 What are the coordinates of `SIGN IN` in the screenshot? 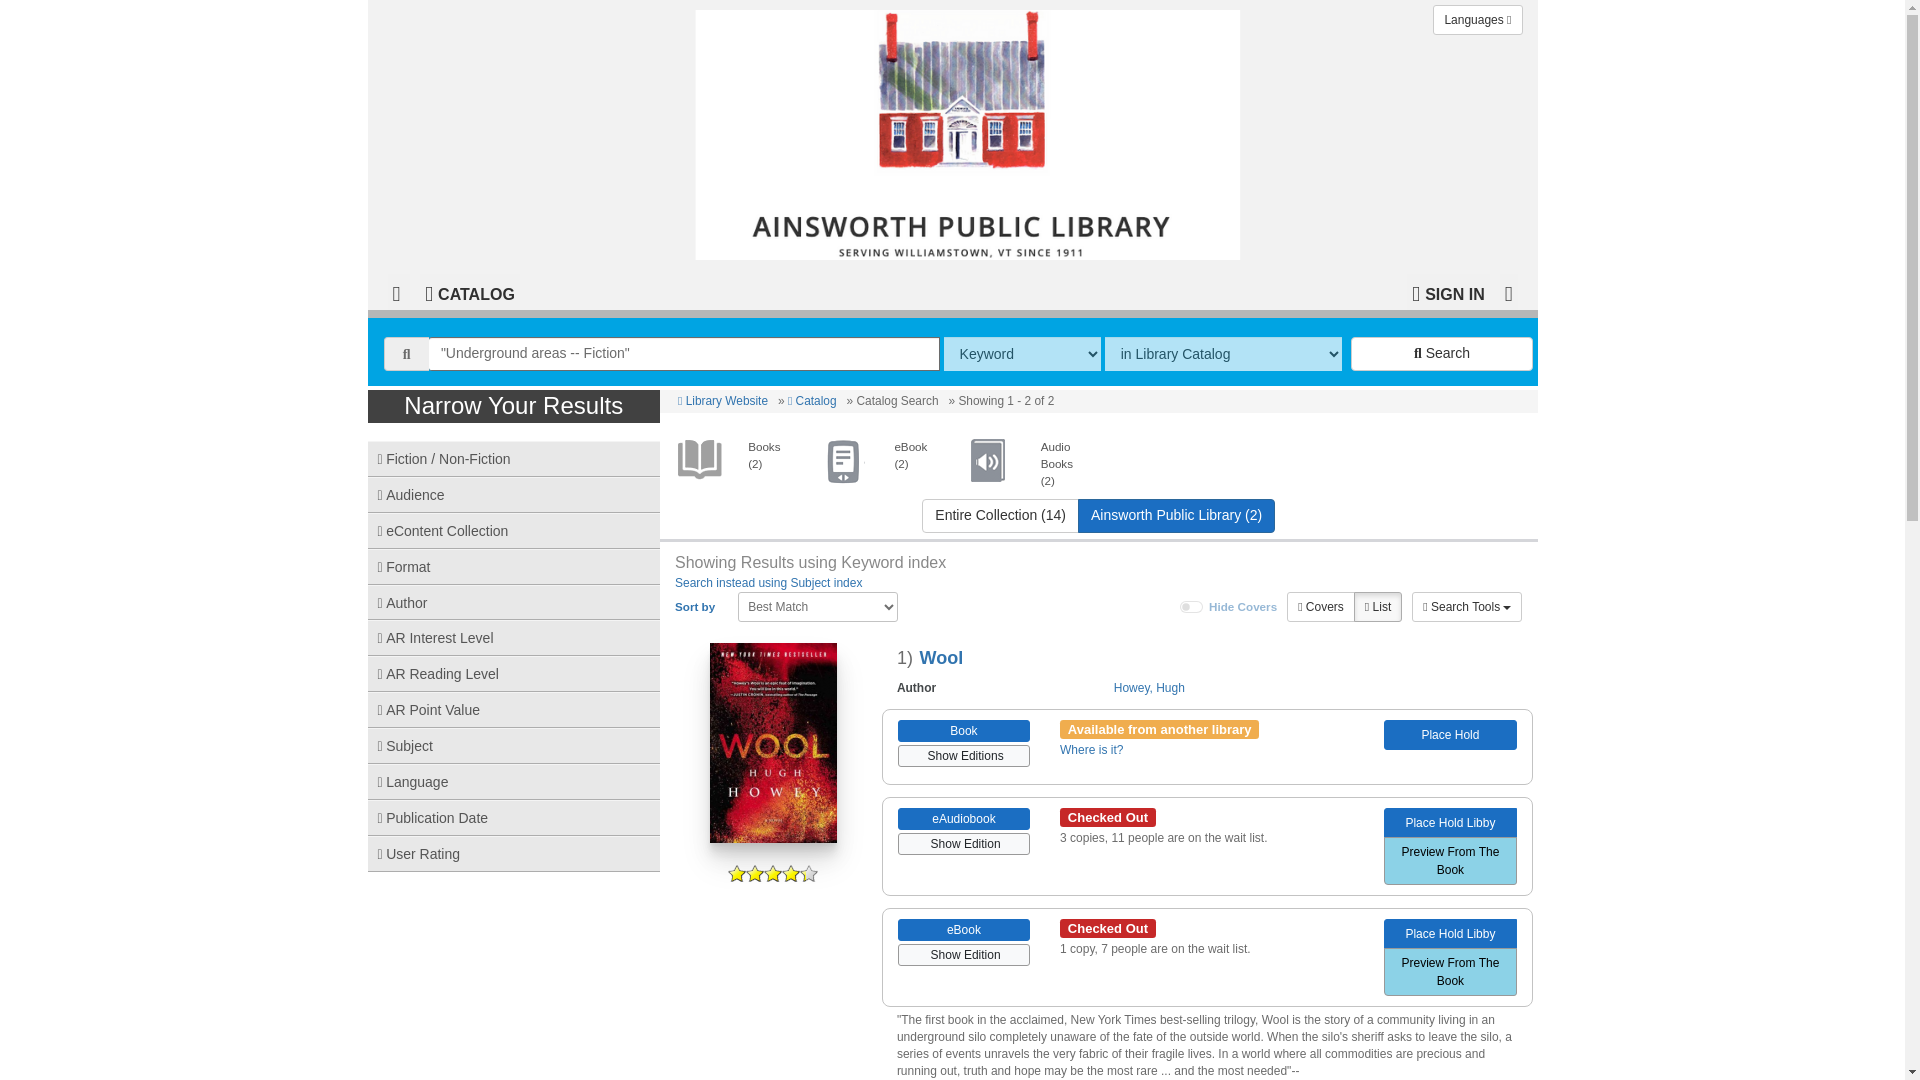 It's located at (1448, 292).